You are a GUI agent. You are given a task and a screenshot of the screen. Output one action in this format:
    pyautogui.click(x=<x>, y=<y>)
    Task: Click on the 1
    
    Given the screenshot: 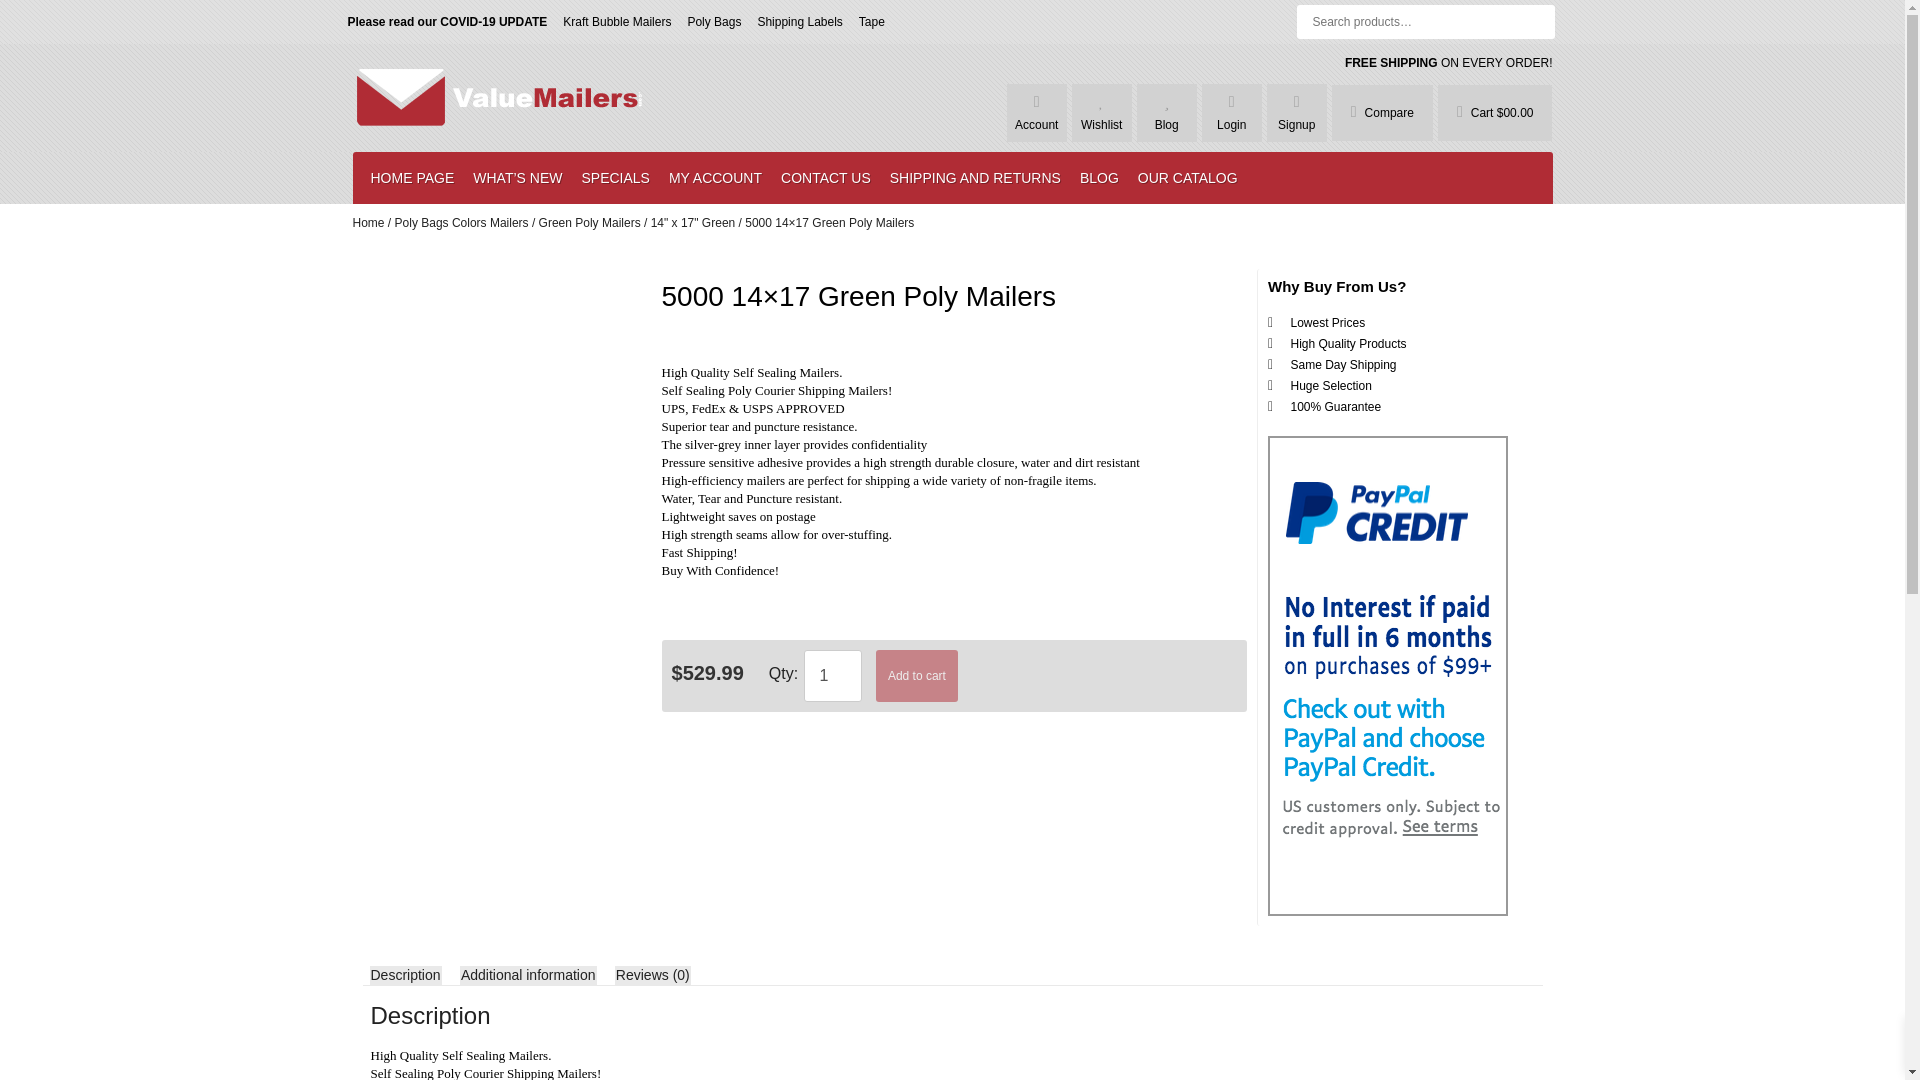 What is the action you would take?
    pyautogui.click(x=833, y=676)
    